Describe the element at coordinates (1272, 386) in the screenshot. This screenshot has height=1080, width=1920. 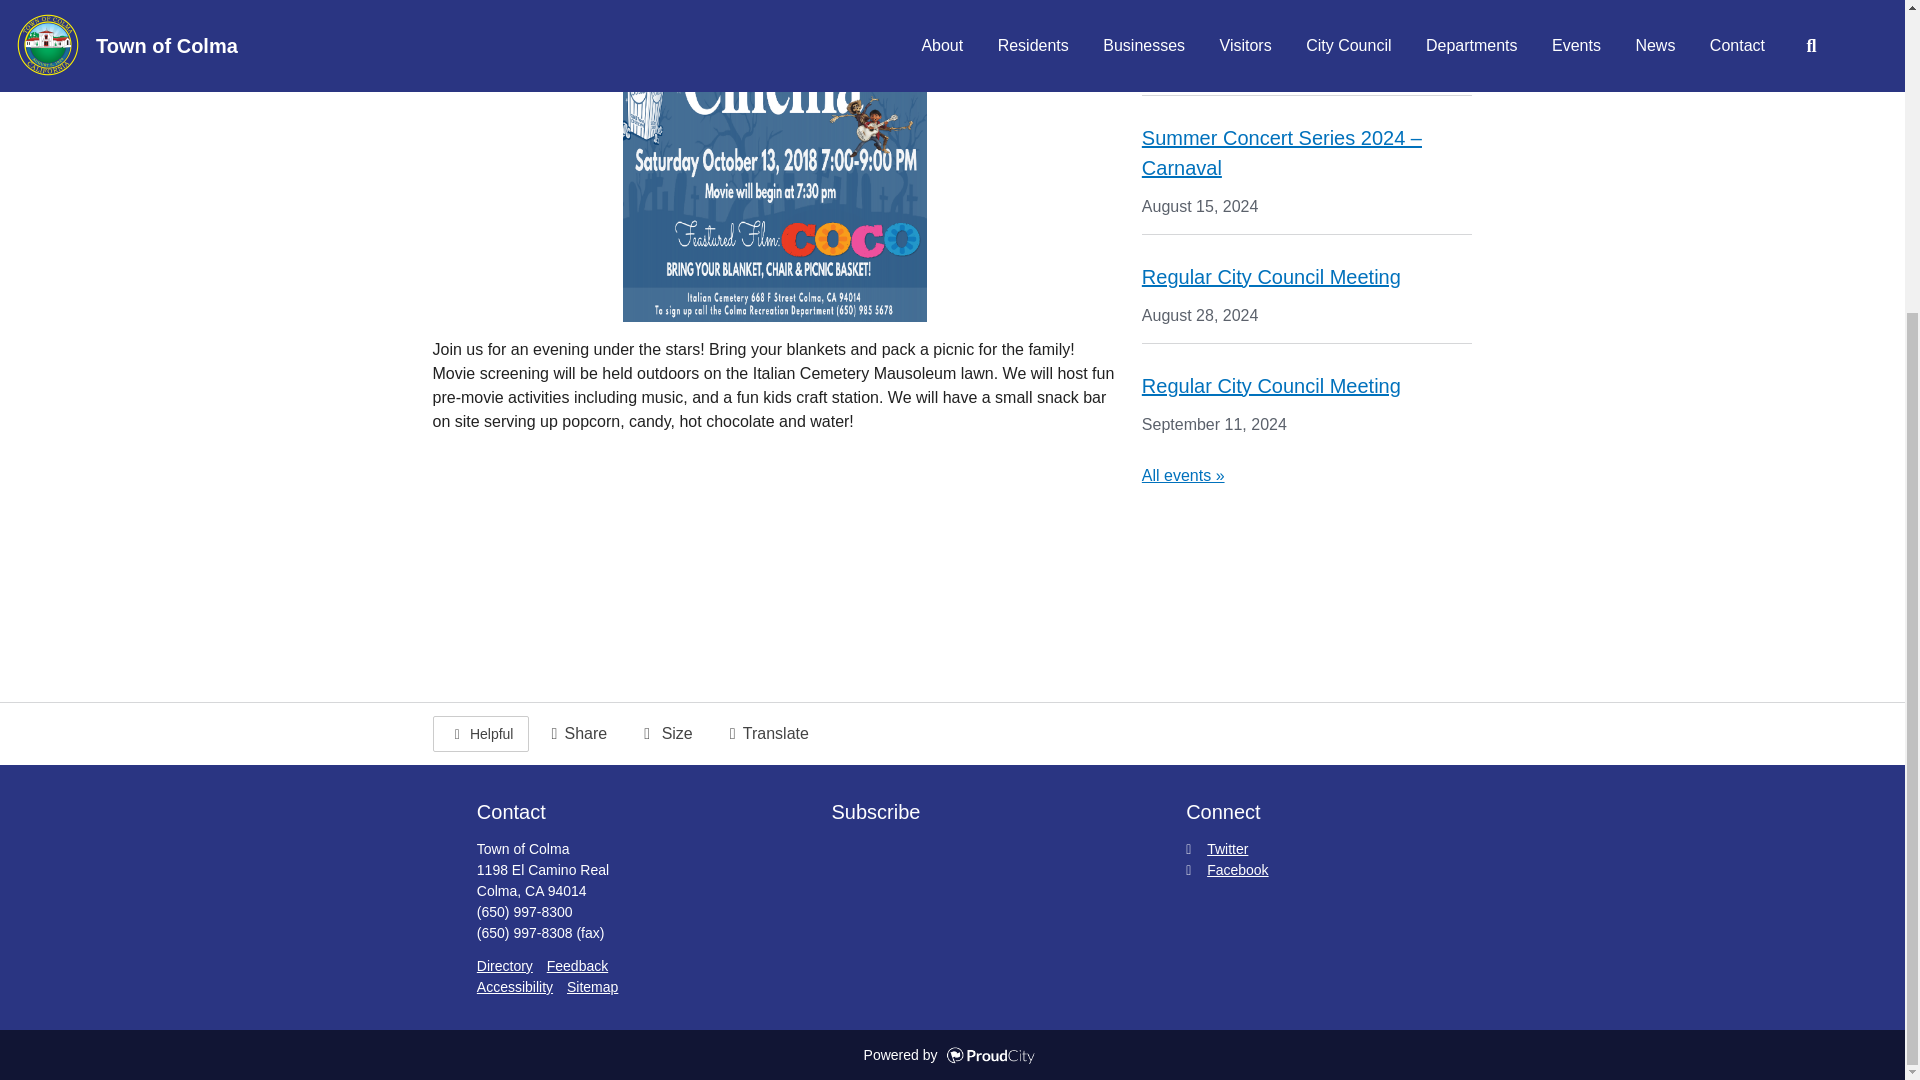
I see `Regular City Council Meeting` at that location.